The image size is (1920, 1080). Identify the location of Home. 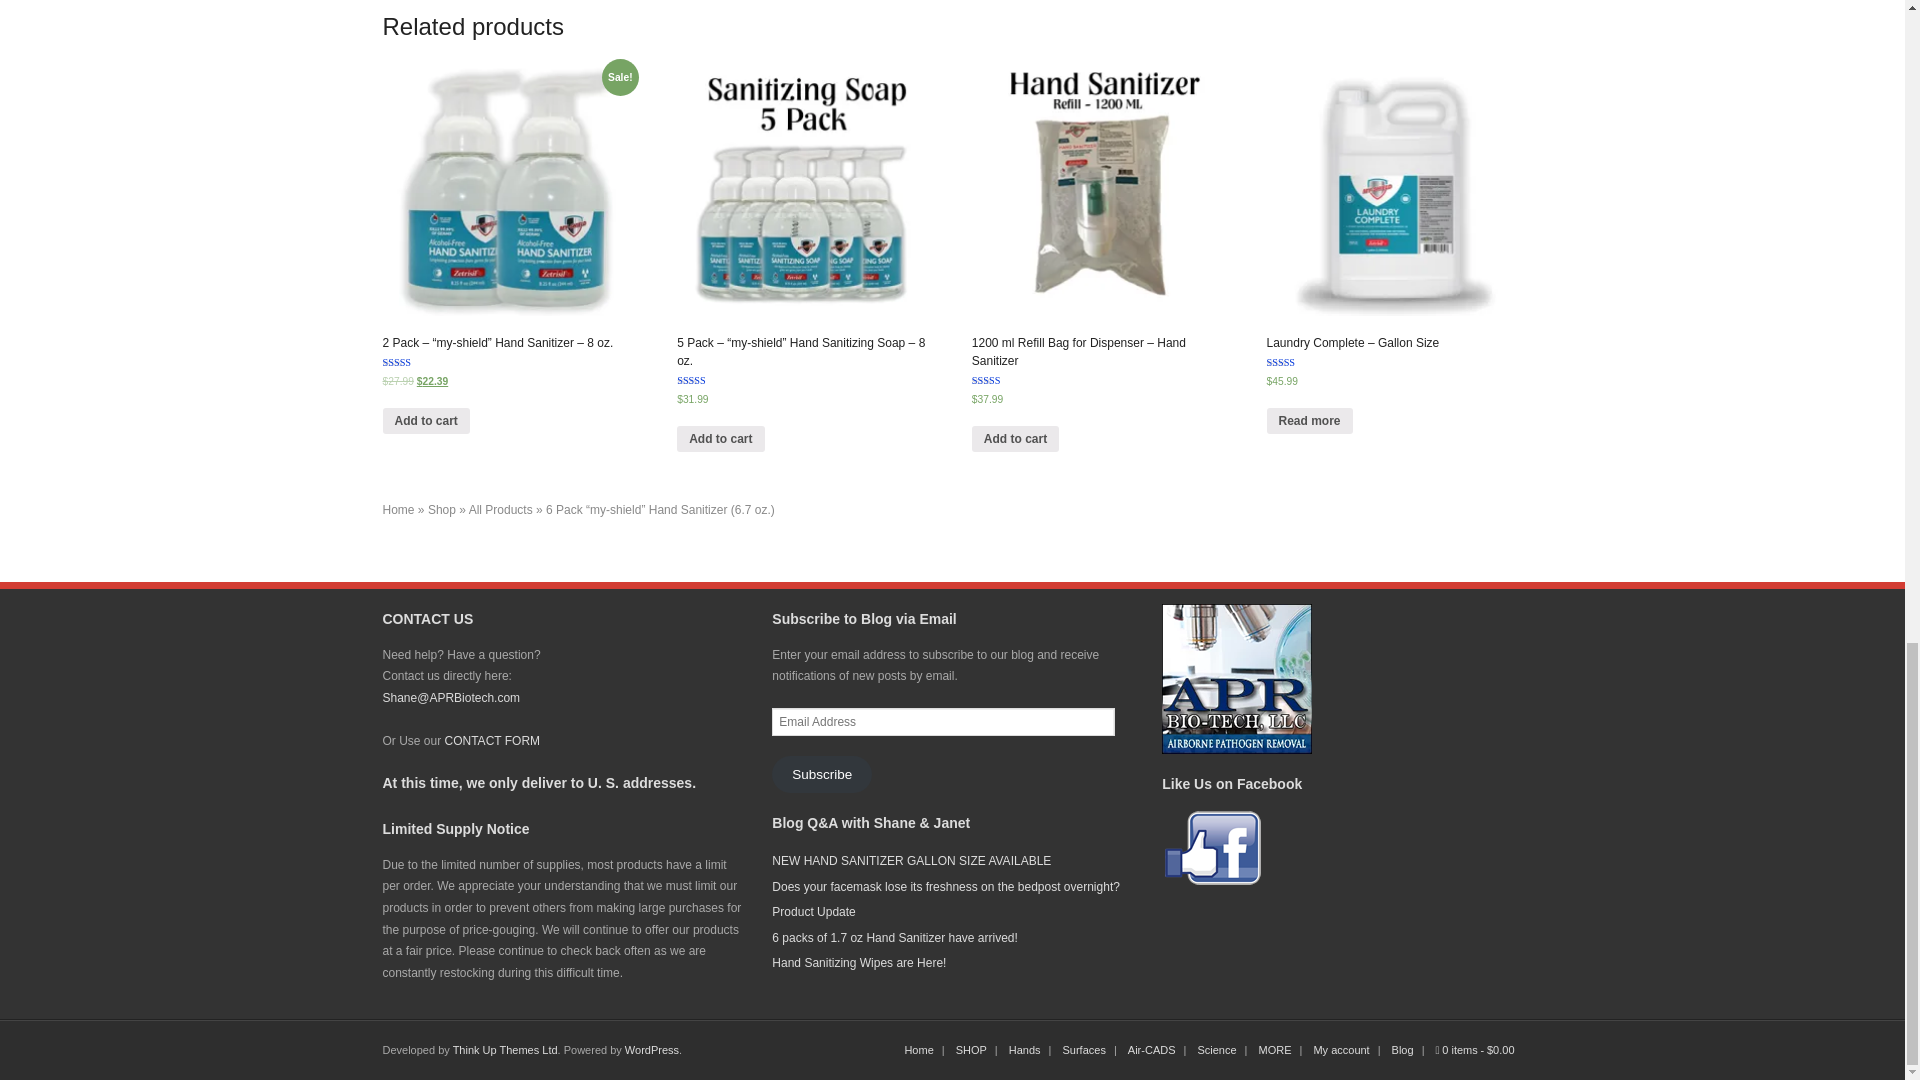
(398, 510).